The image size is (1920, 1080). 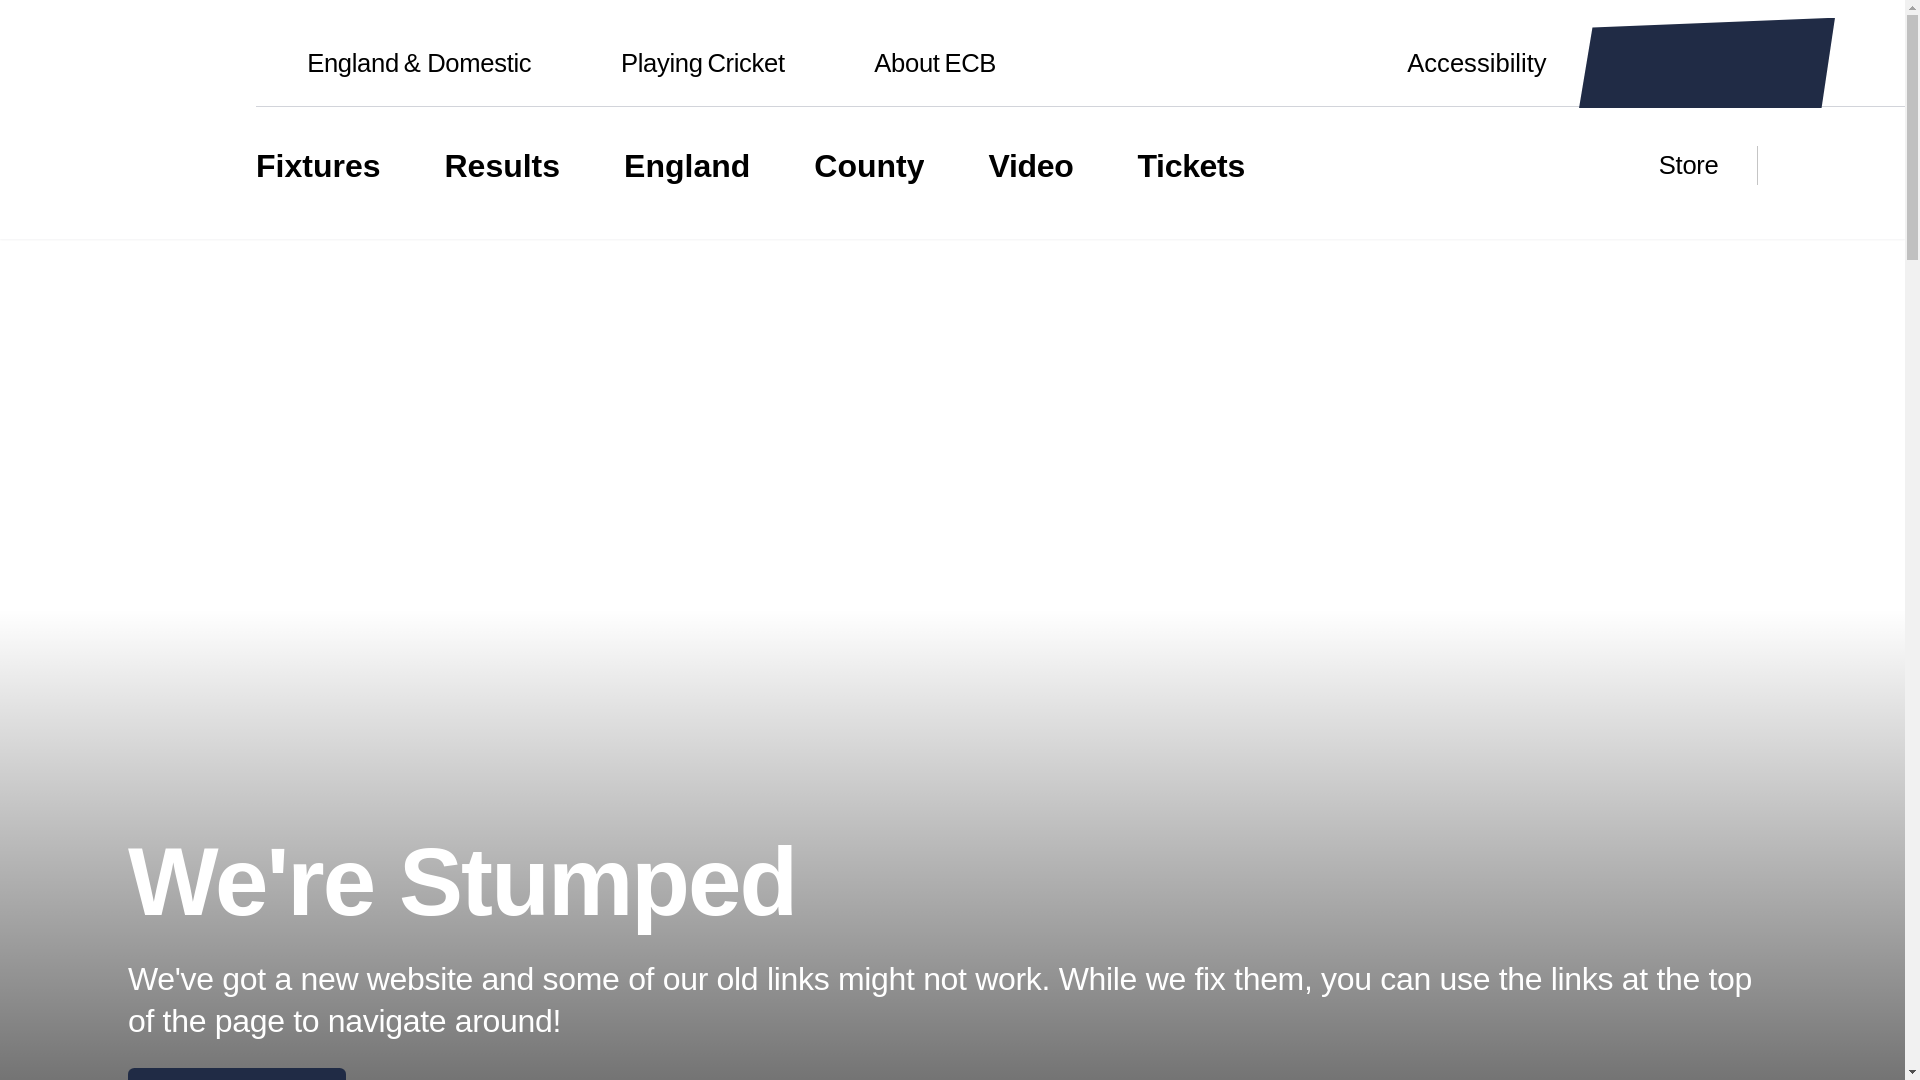 I want to click on We're Stumped, so click(x=236, y=1074).